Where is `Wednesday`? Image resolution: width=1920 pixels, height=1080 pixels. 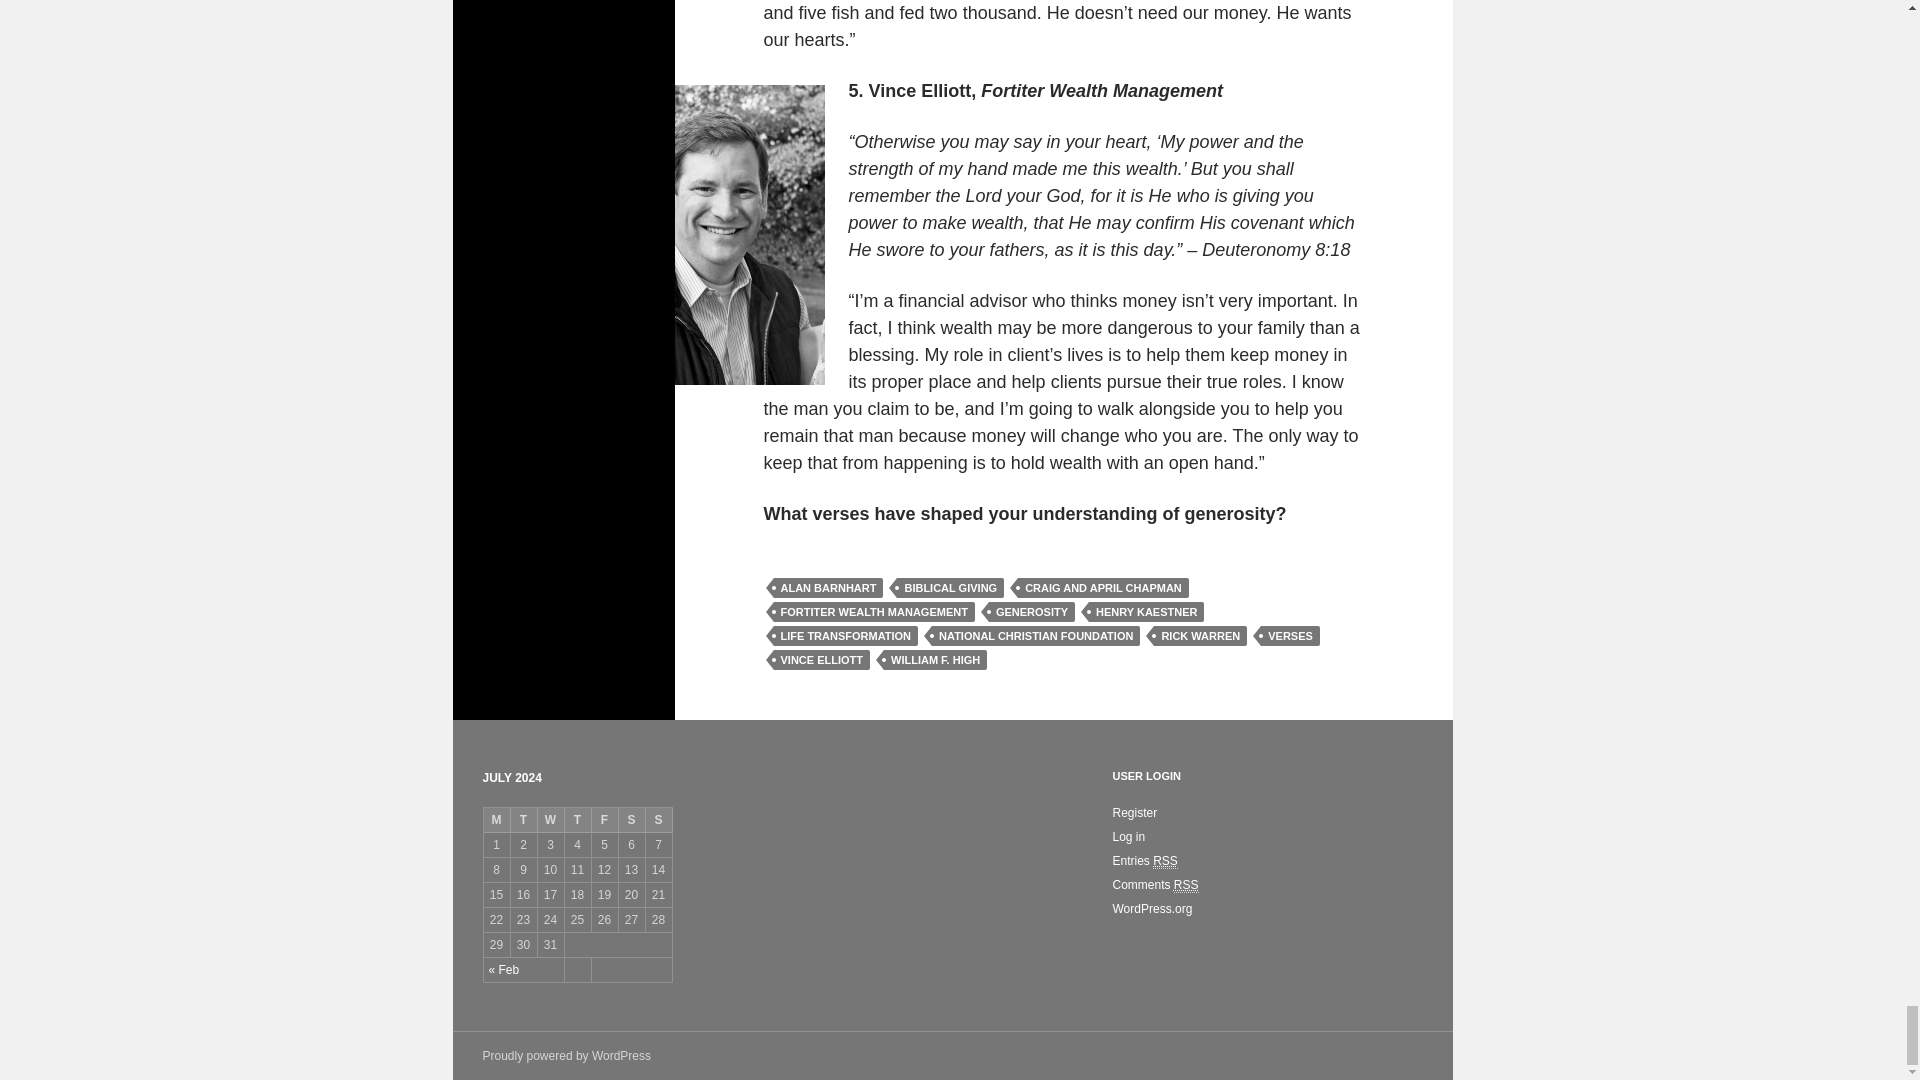
Wednesday is located at coordinates (550, 820).